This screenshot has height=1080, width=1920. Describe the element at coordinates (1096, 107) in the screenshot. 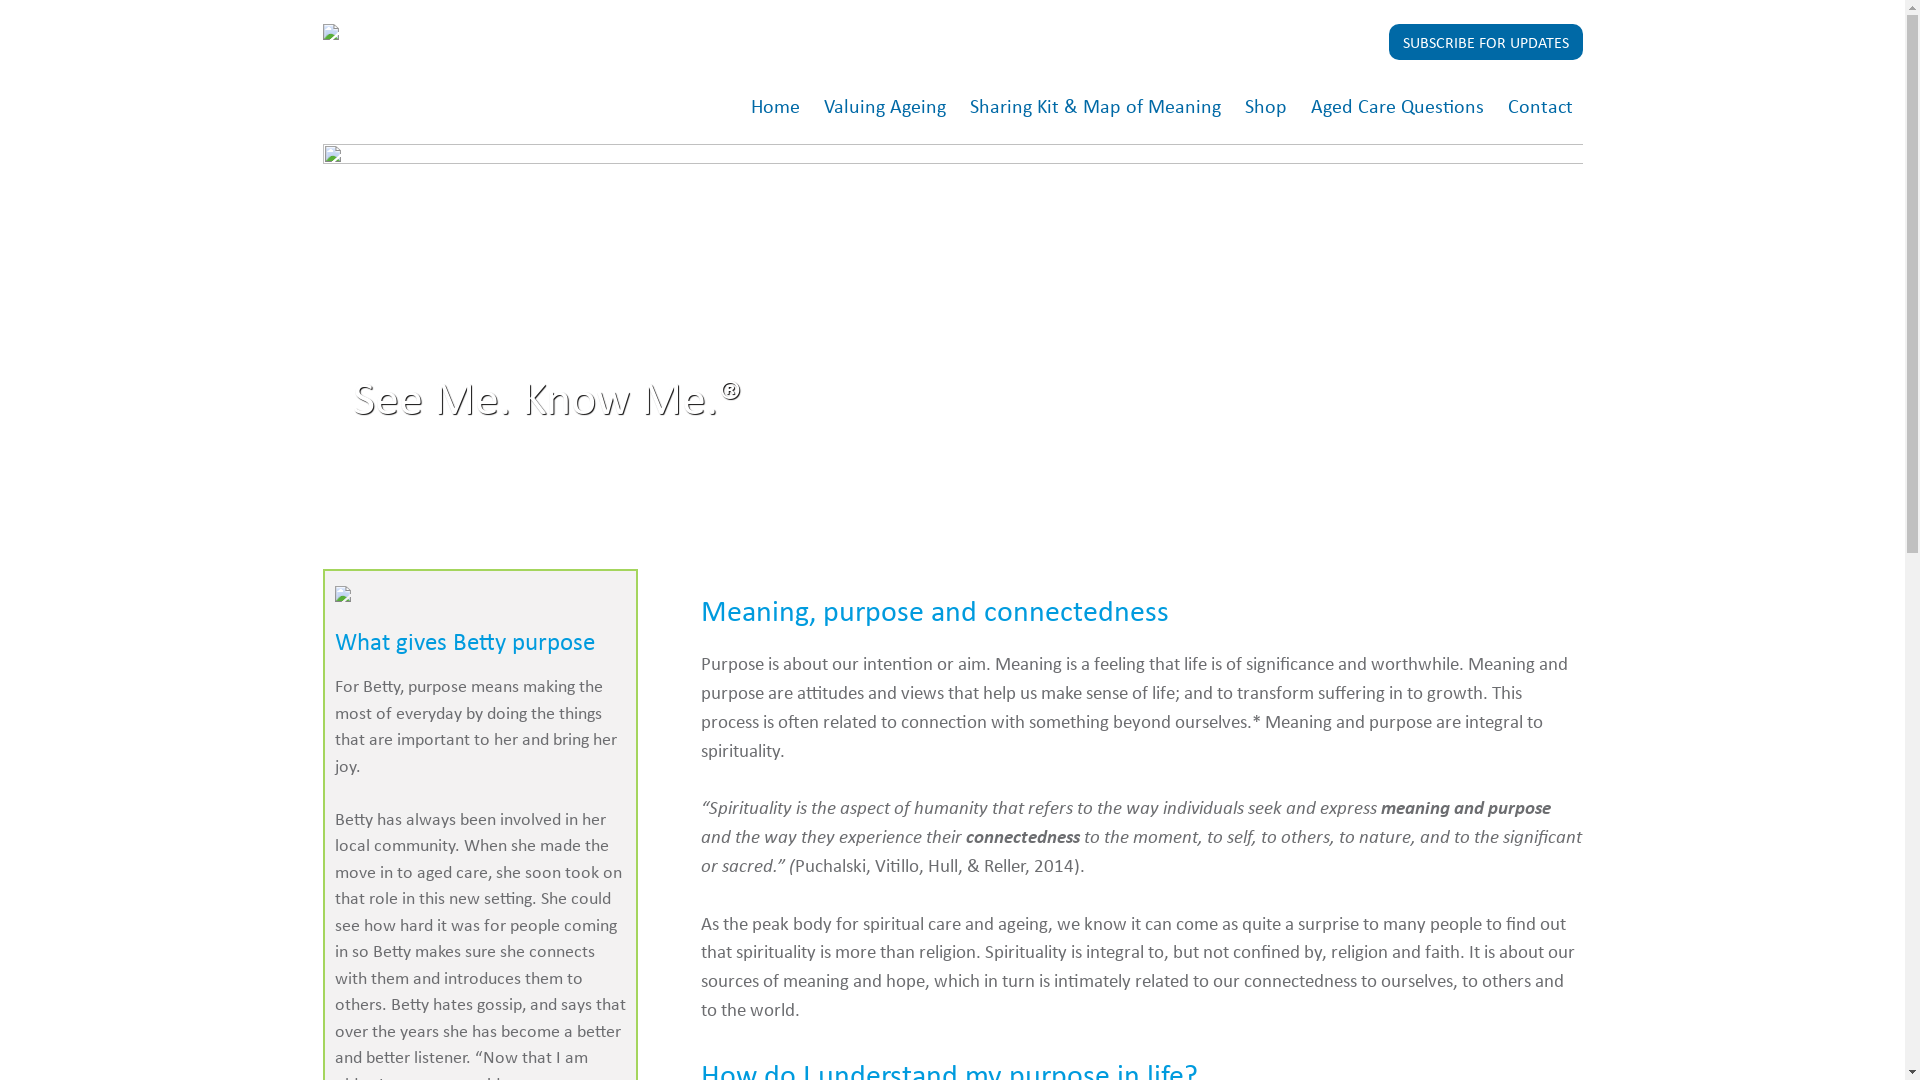

I see `Sharing Kit & Map of Meaning` at that location.